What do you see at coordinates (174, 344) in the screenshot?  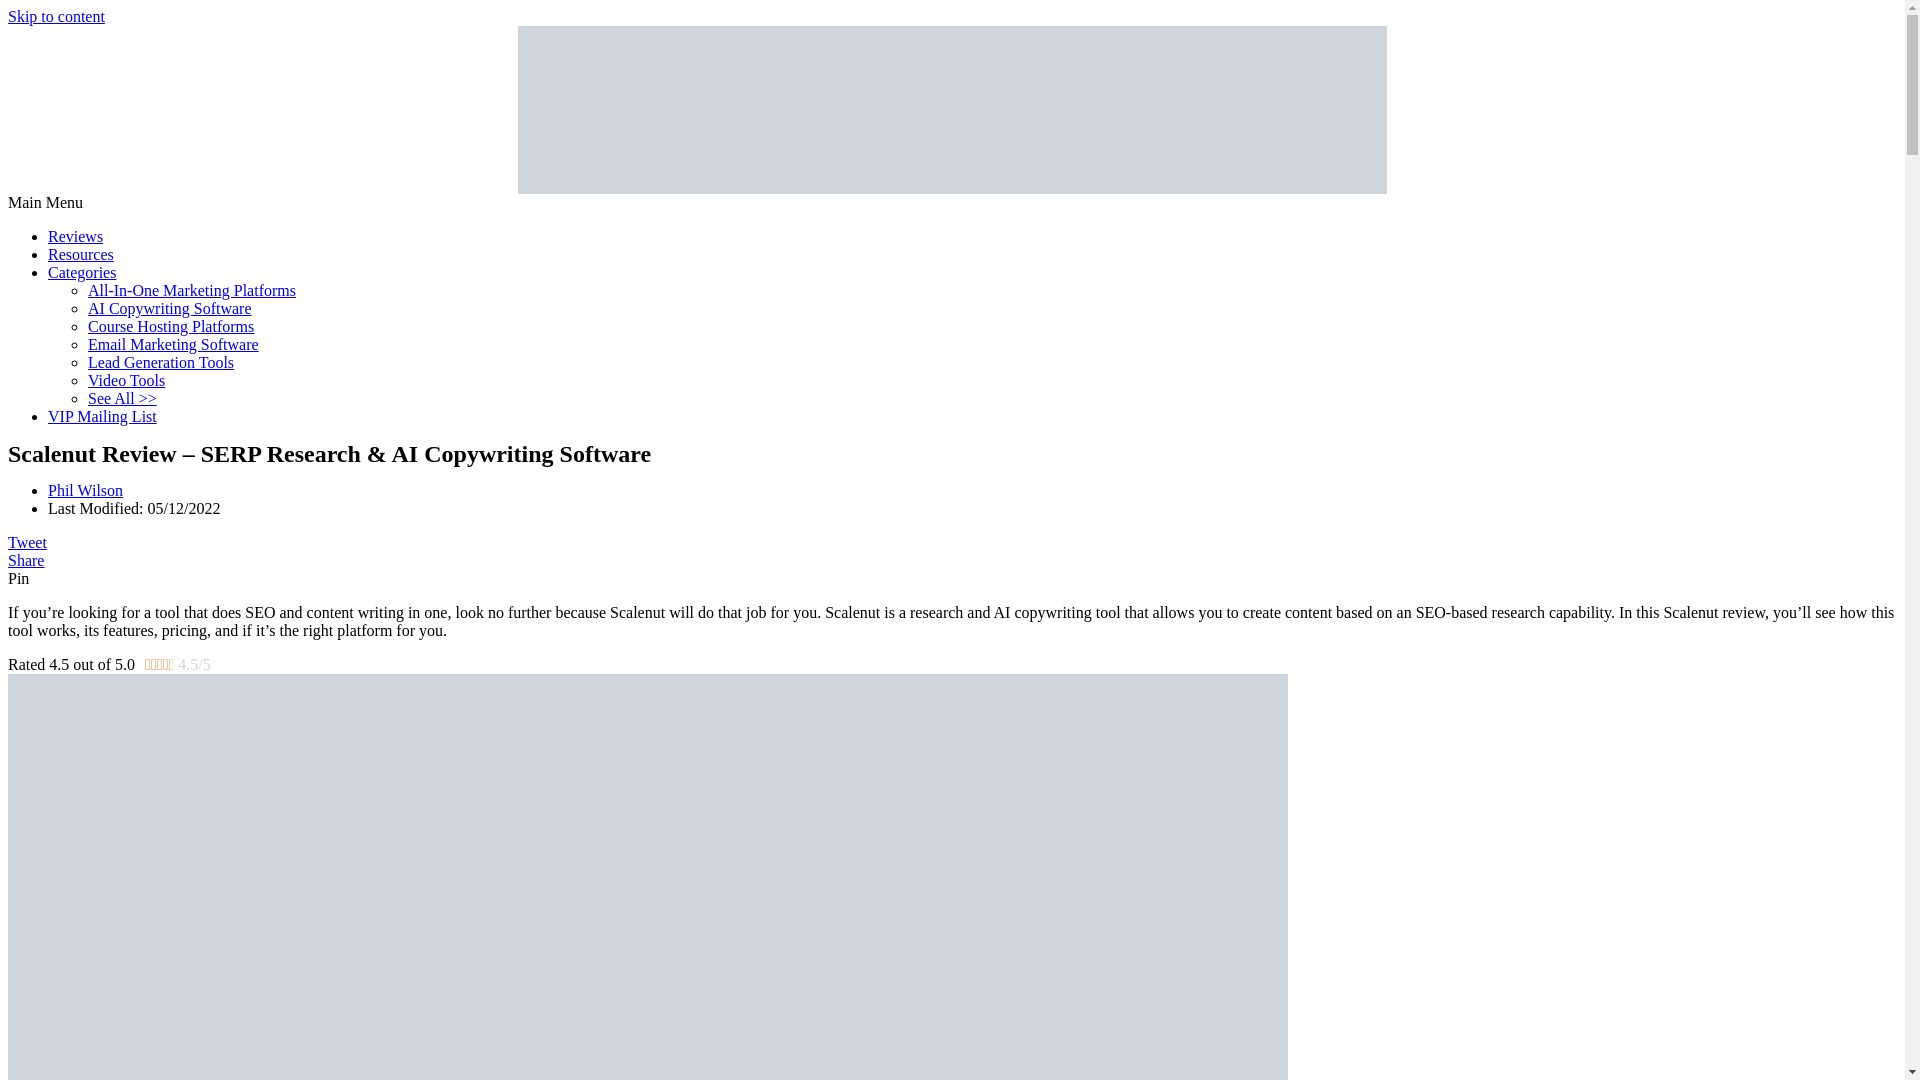 I see `Email Marketing Software` at bounding box center [174, 344].